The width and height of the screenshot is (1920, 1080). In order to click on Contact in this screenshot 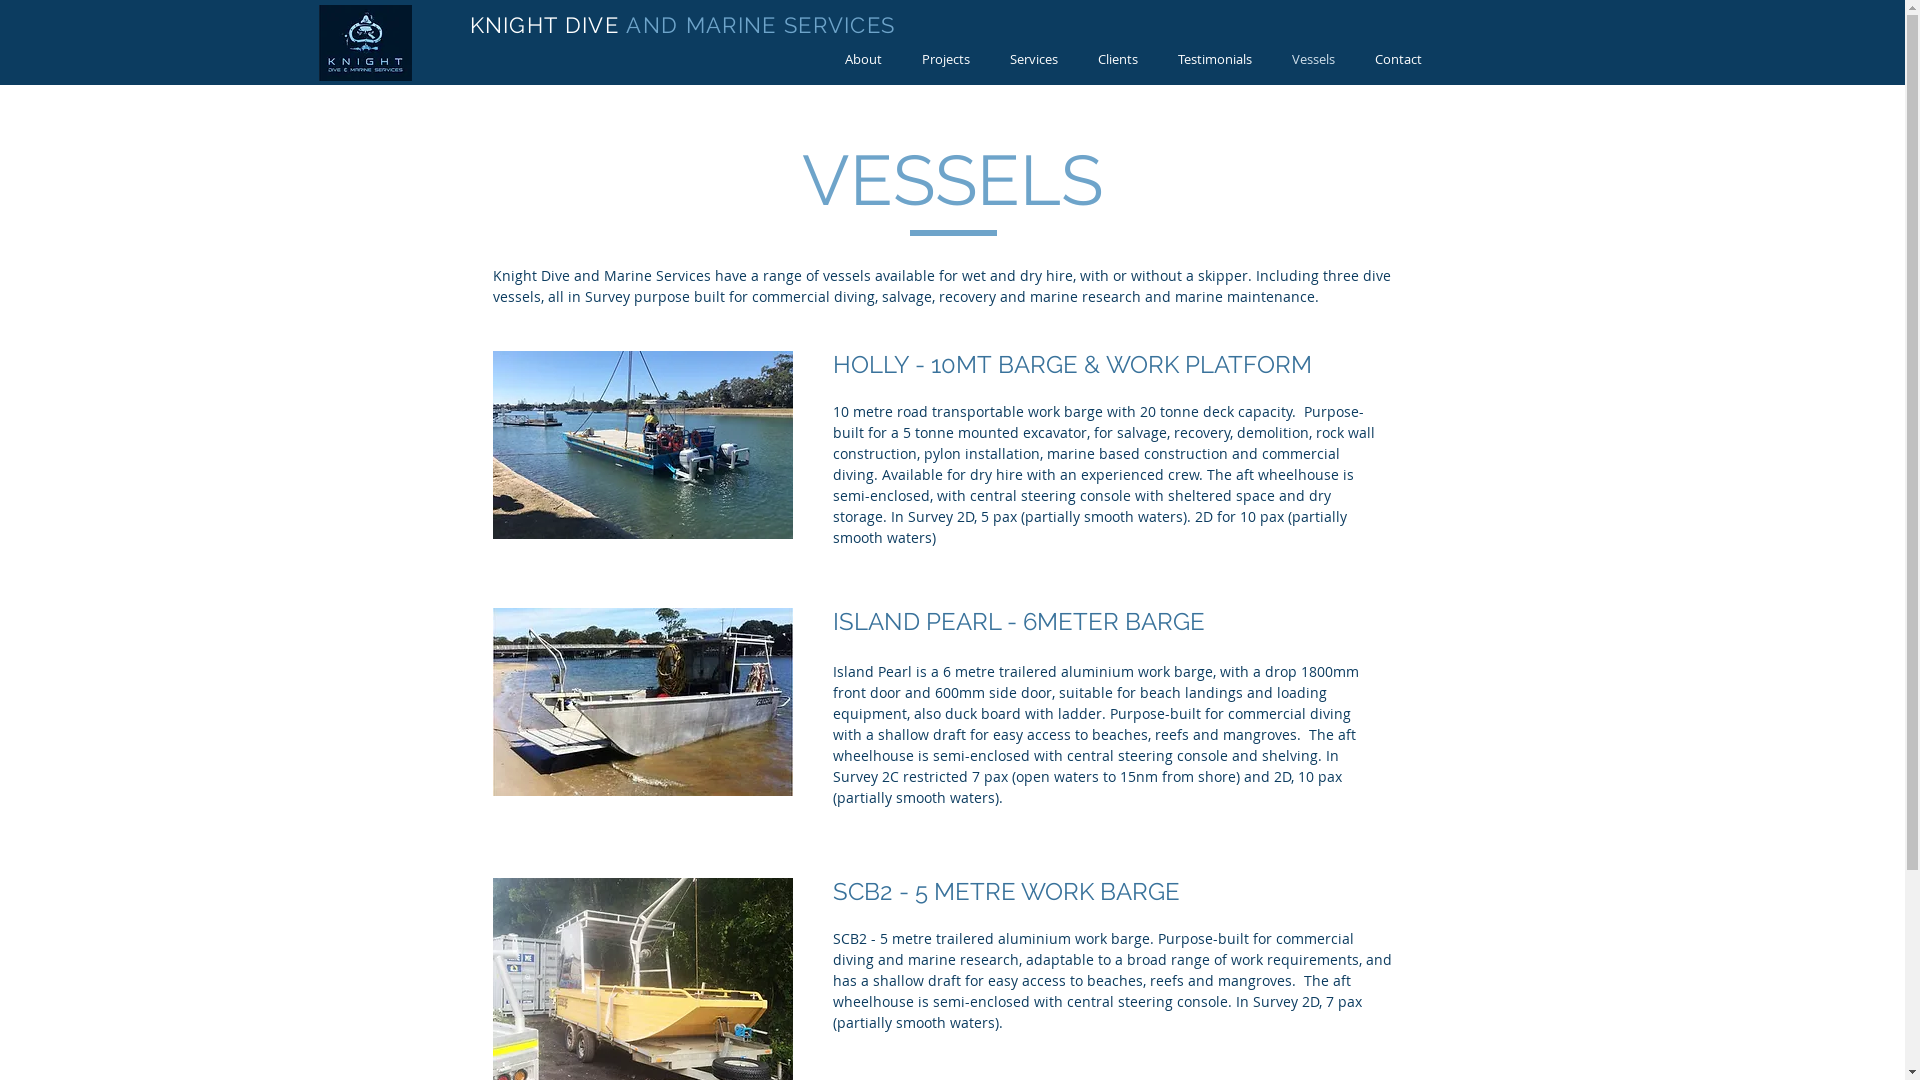, I will do `click(1398, 60)`.